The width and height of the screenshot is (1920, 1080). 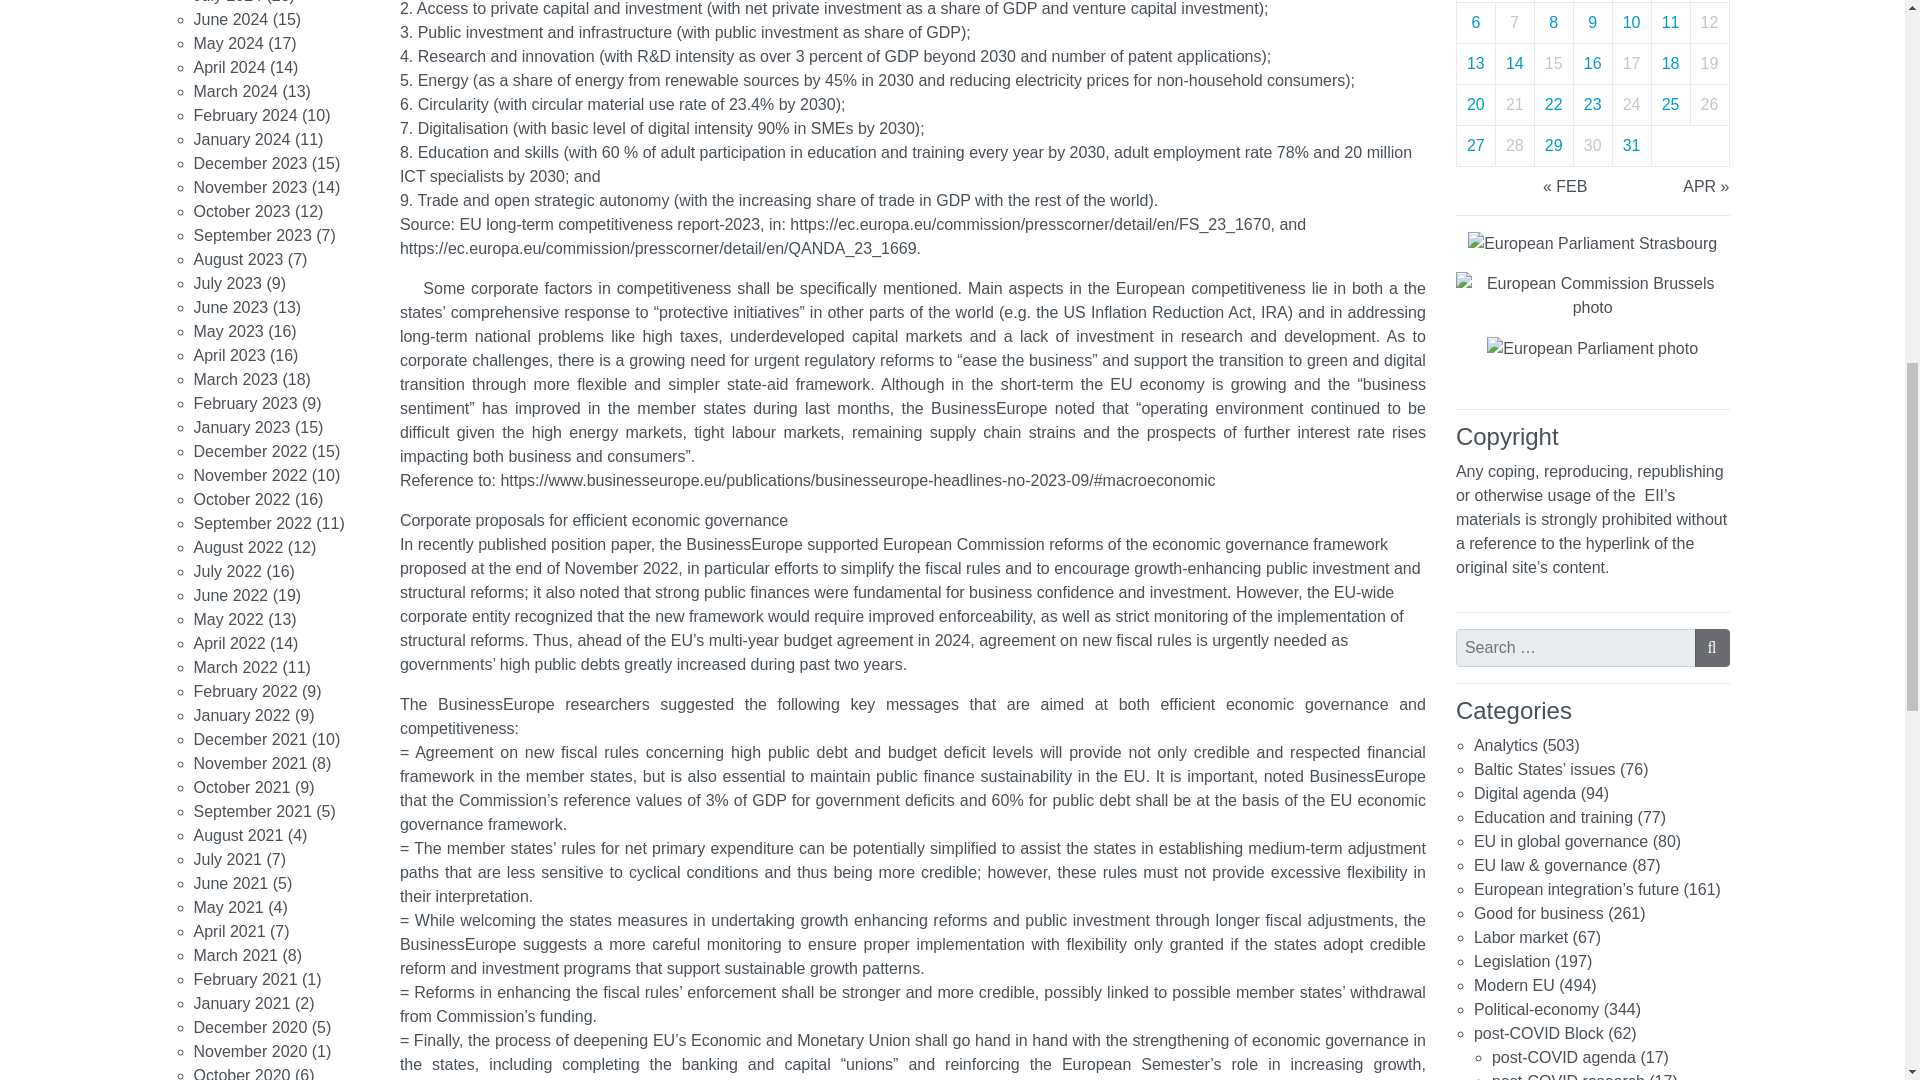 I want to click on April 2024, so click(x=230, y=66).